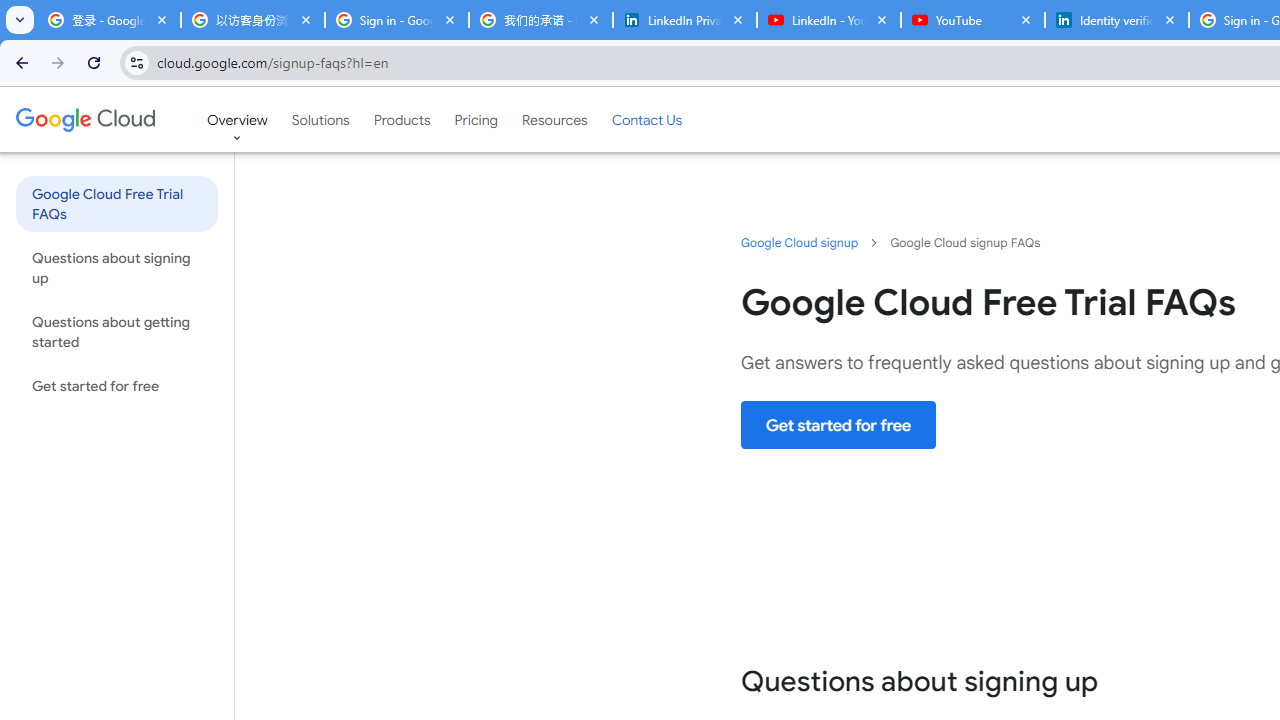 This screenshot has width=1280, height=720. I want to click on YouTube, so click(972, 20).